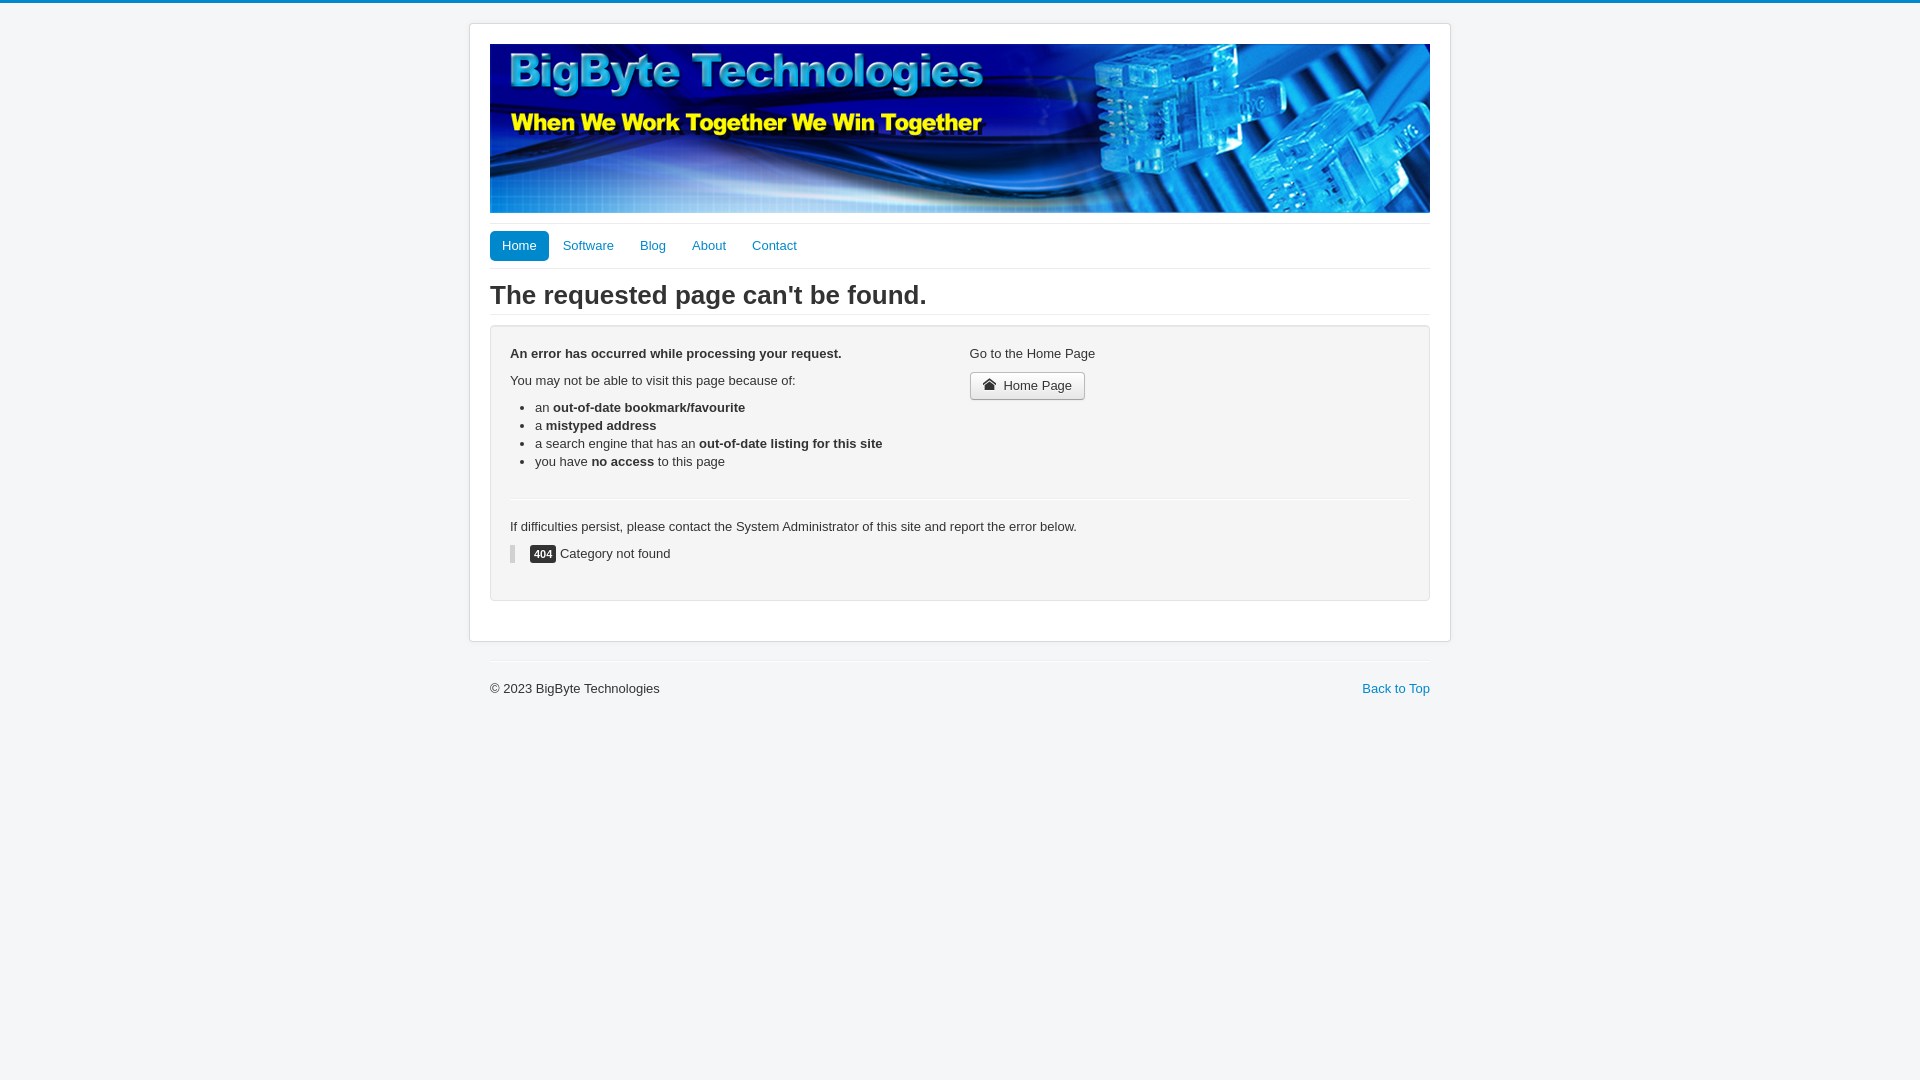 The width and height of the screenshot is (1920, 1080). Describe the element at coordinates (653, 246) in the screenshot. I see `Blog` at that location.